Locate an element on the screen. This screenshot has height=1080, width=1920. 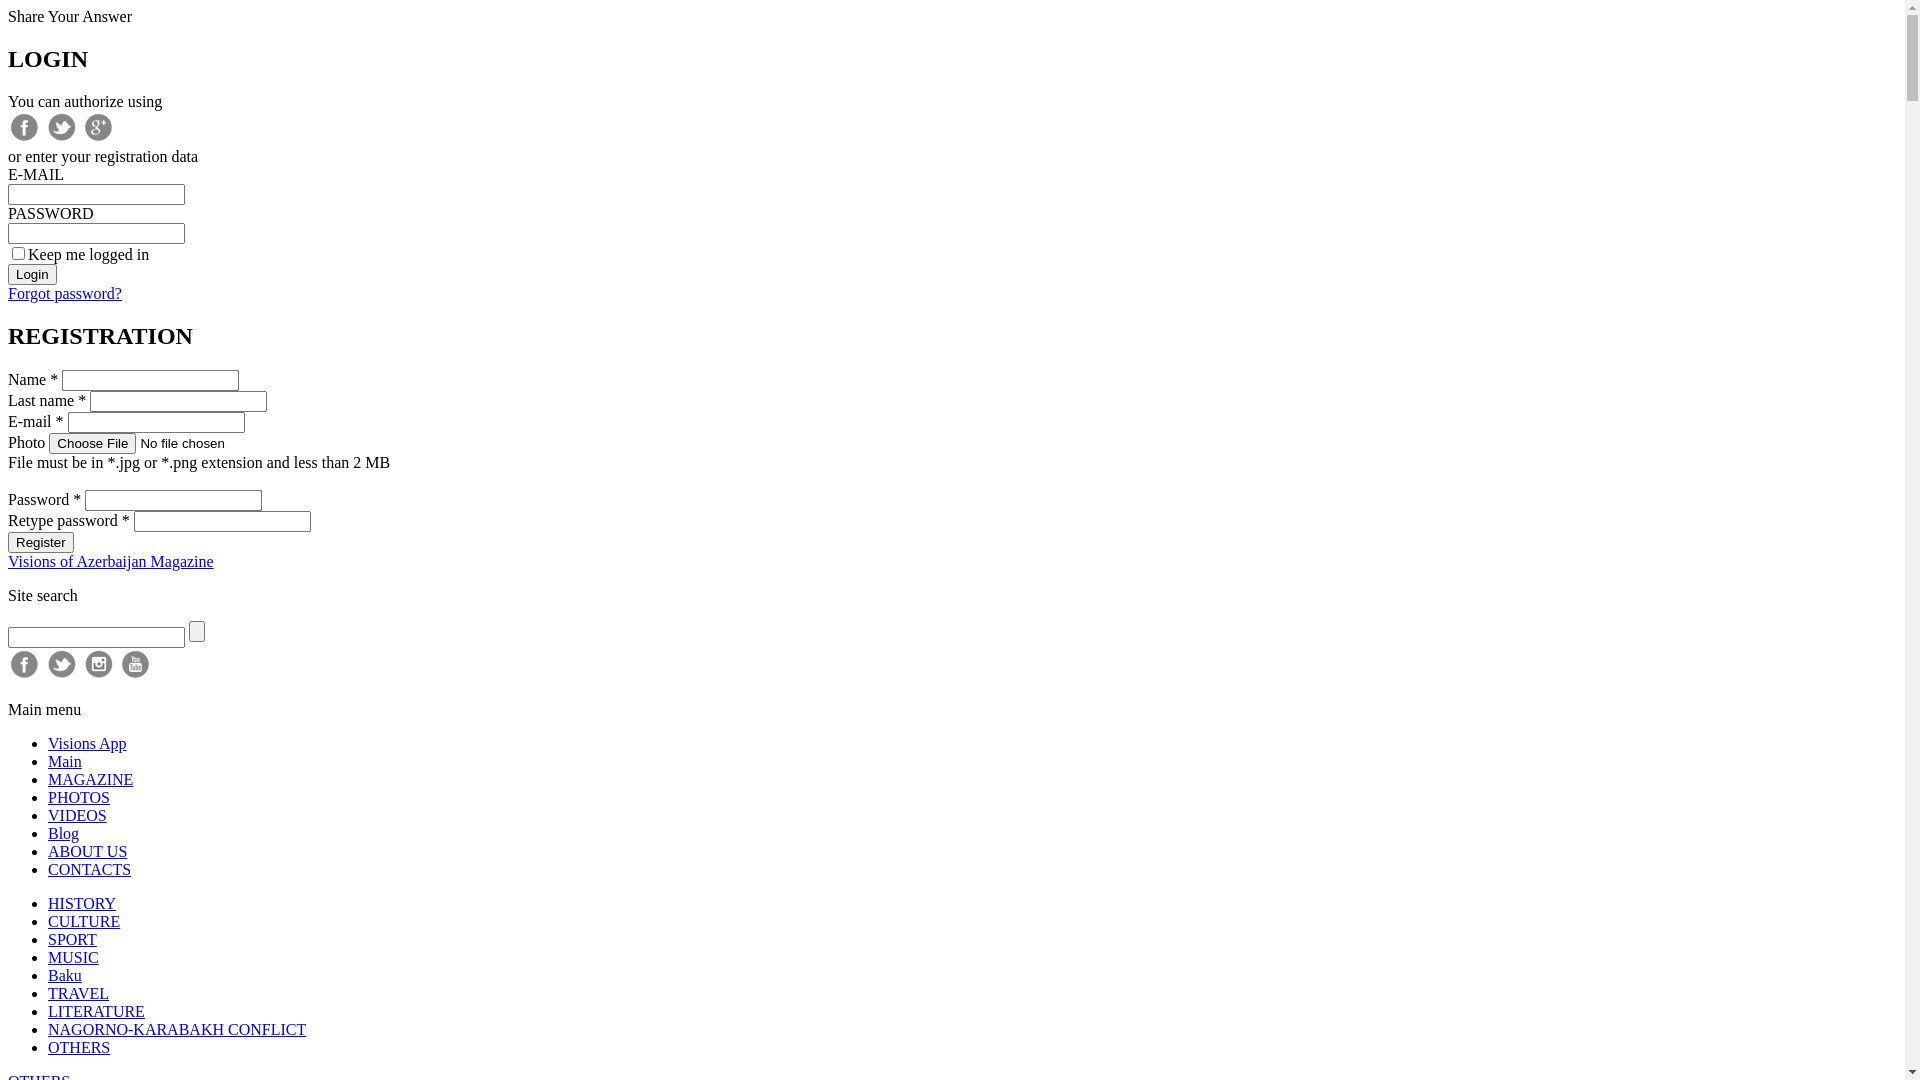
Blog is located at coordinates (64, 834).